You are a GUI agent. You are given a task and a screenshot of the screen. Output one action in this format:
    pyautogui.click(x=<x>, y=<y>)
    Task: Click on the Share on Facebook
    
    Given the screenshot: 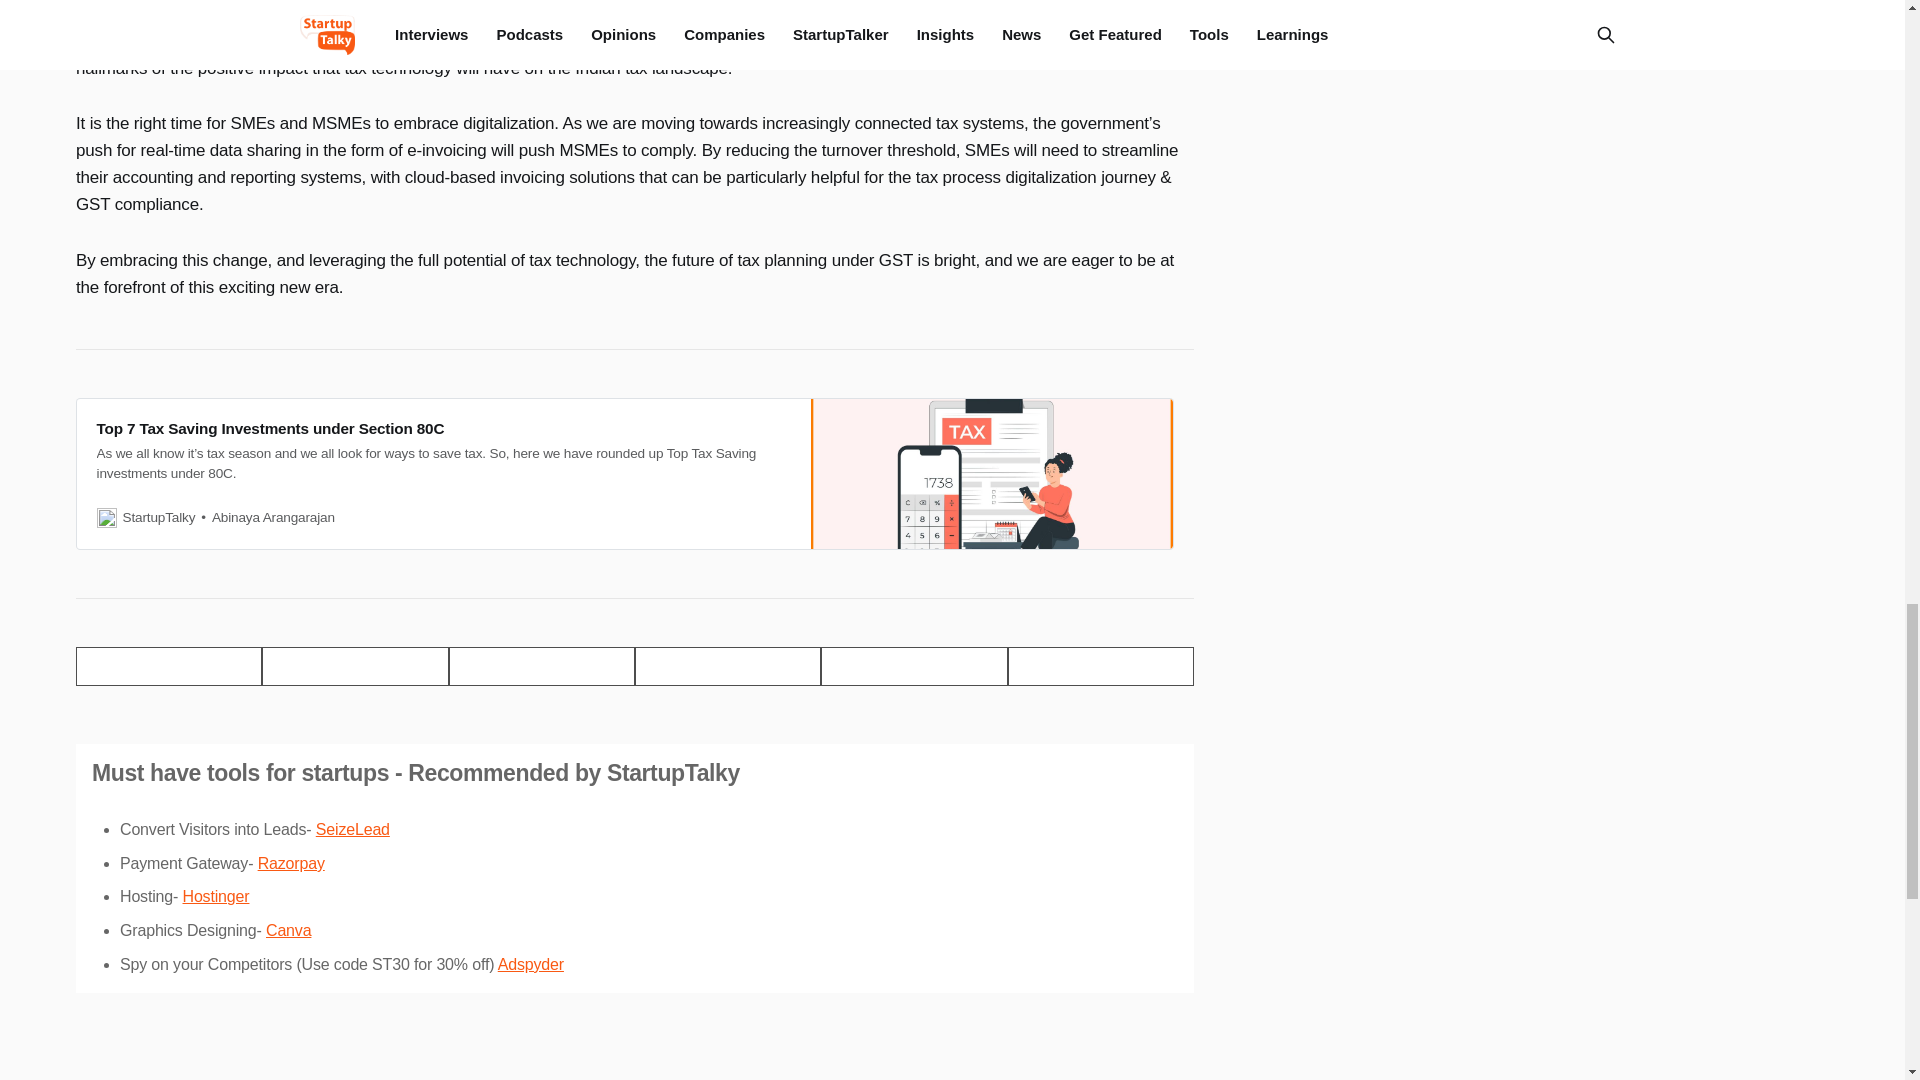 What is the action you would take?
    pyautogui.click(x=354, y=666)
    